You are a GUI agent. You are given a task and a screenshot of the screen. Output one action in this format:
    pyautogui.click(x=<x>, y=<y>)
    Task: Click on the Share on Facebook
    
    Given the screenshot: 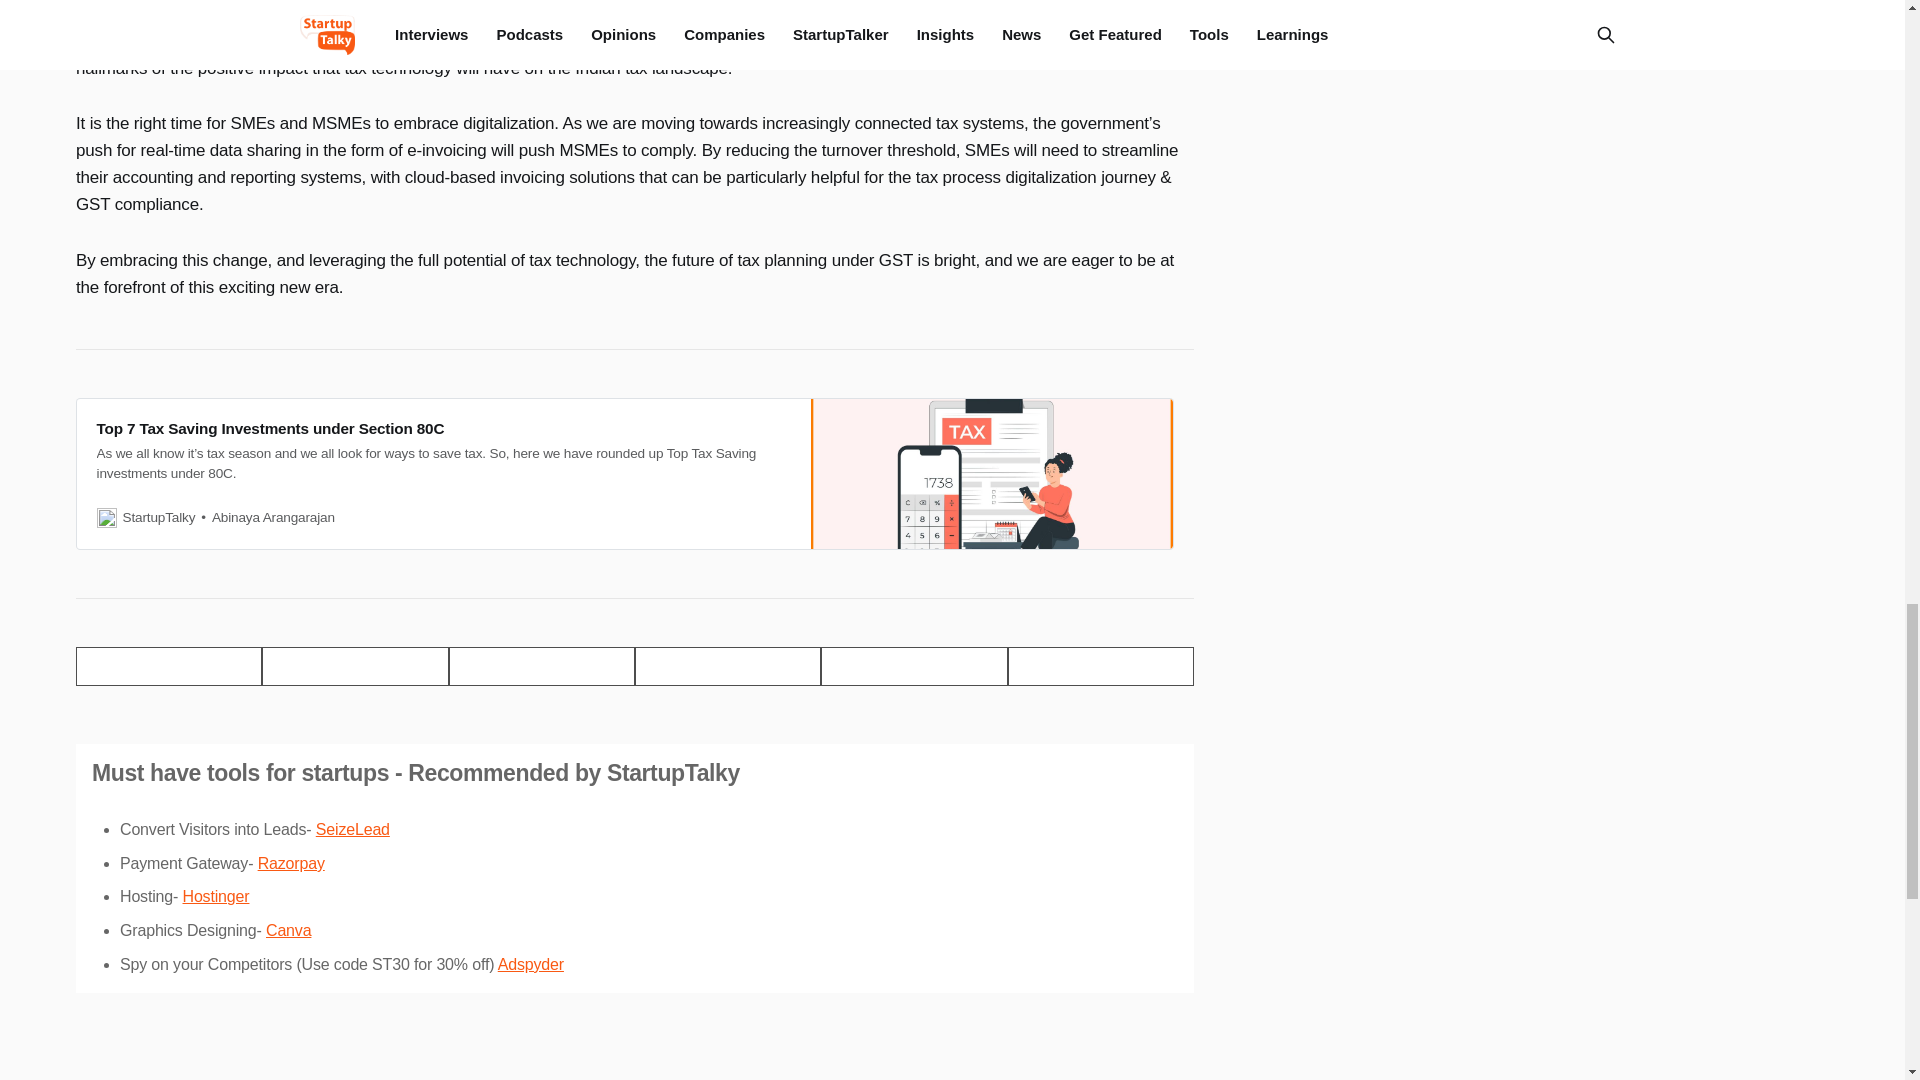 What is the action you would take?
    pyautogui.click(x=354, y=666)
    